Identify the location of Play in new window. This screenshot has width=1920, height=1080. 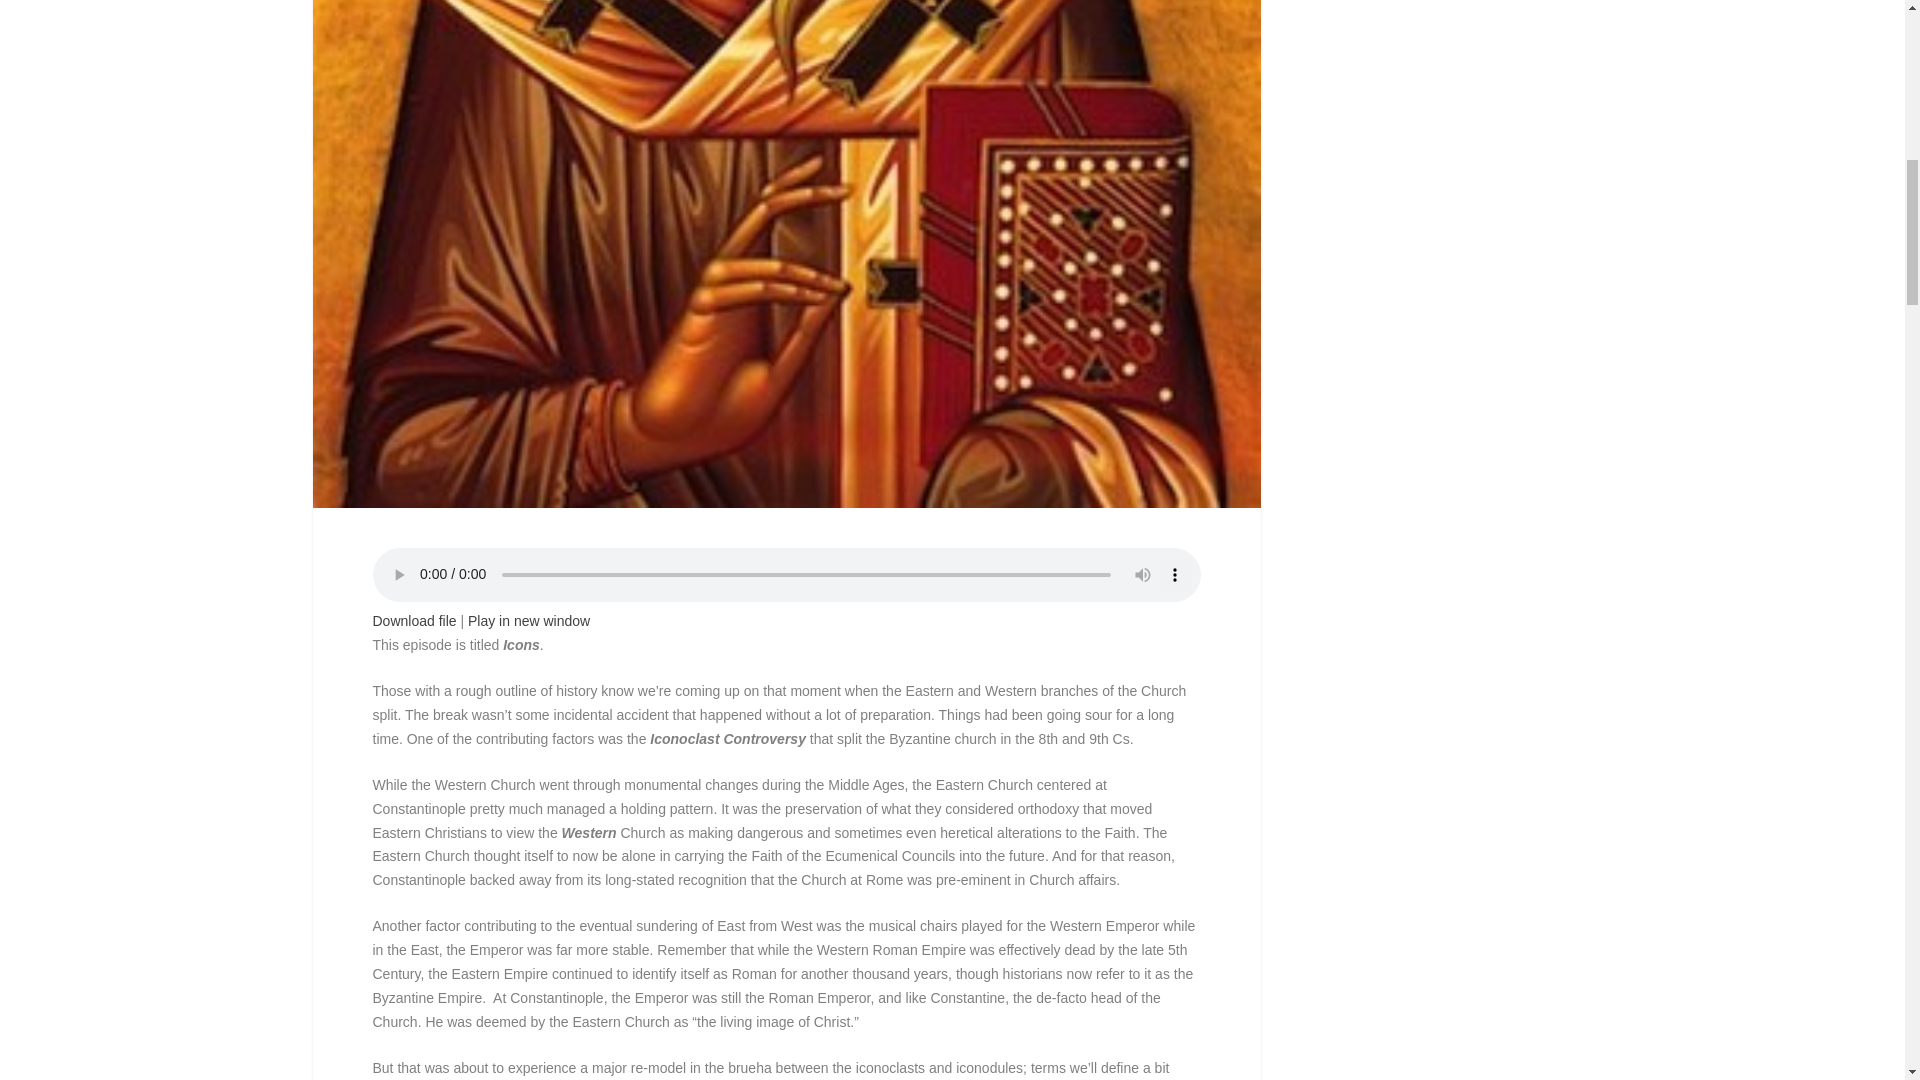
(528, 620).